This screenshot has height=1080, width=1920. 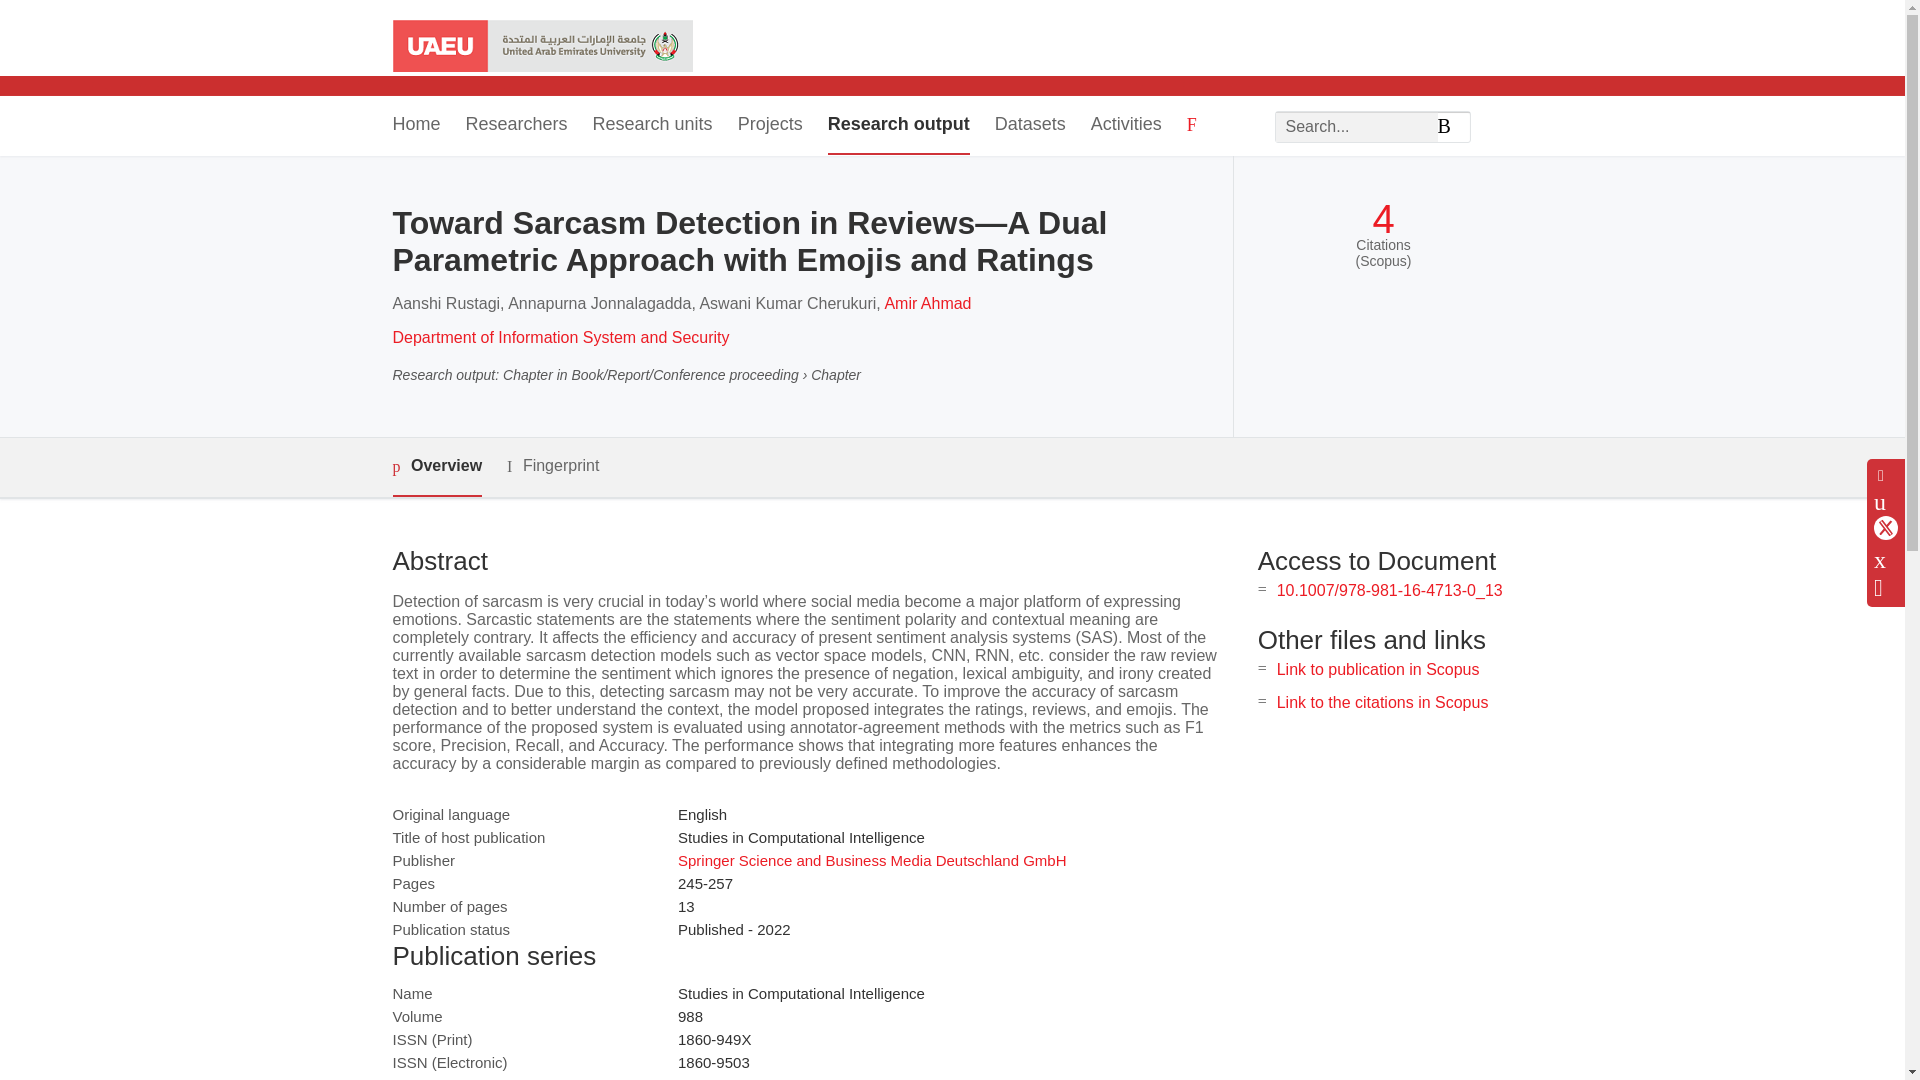 What do you see at coordinates (1378, 669) in the screenshot?
I see `Link to publication in Scopus` at bounding box center [1378, 669].